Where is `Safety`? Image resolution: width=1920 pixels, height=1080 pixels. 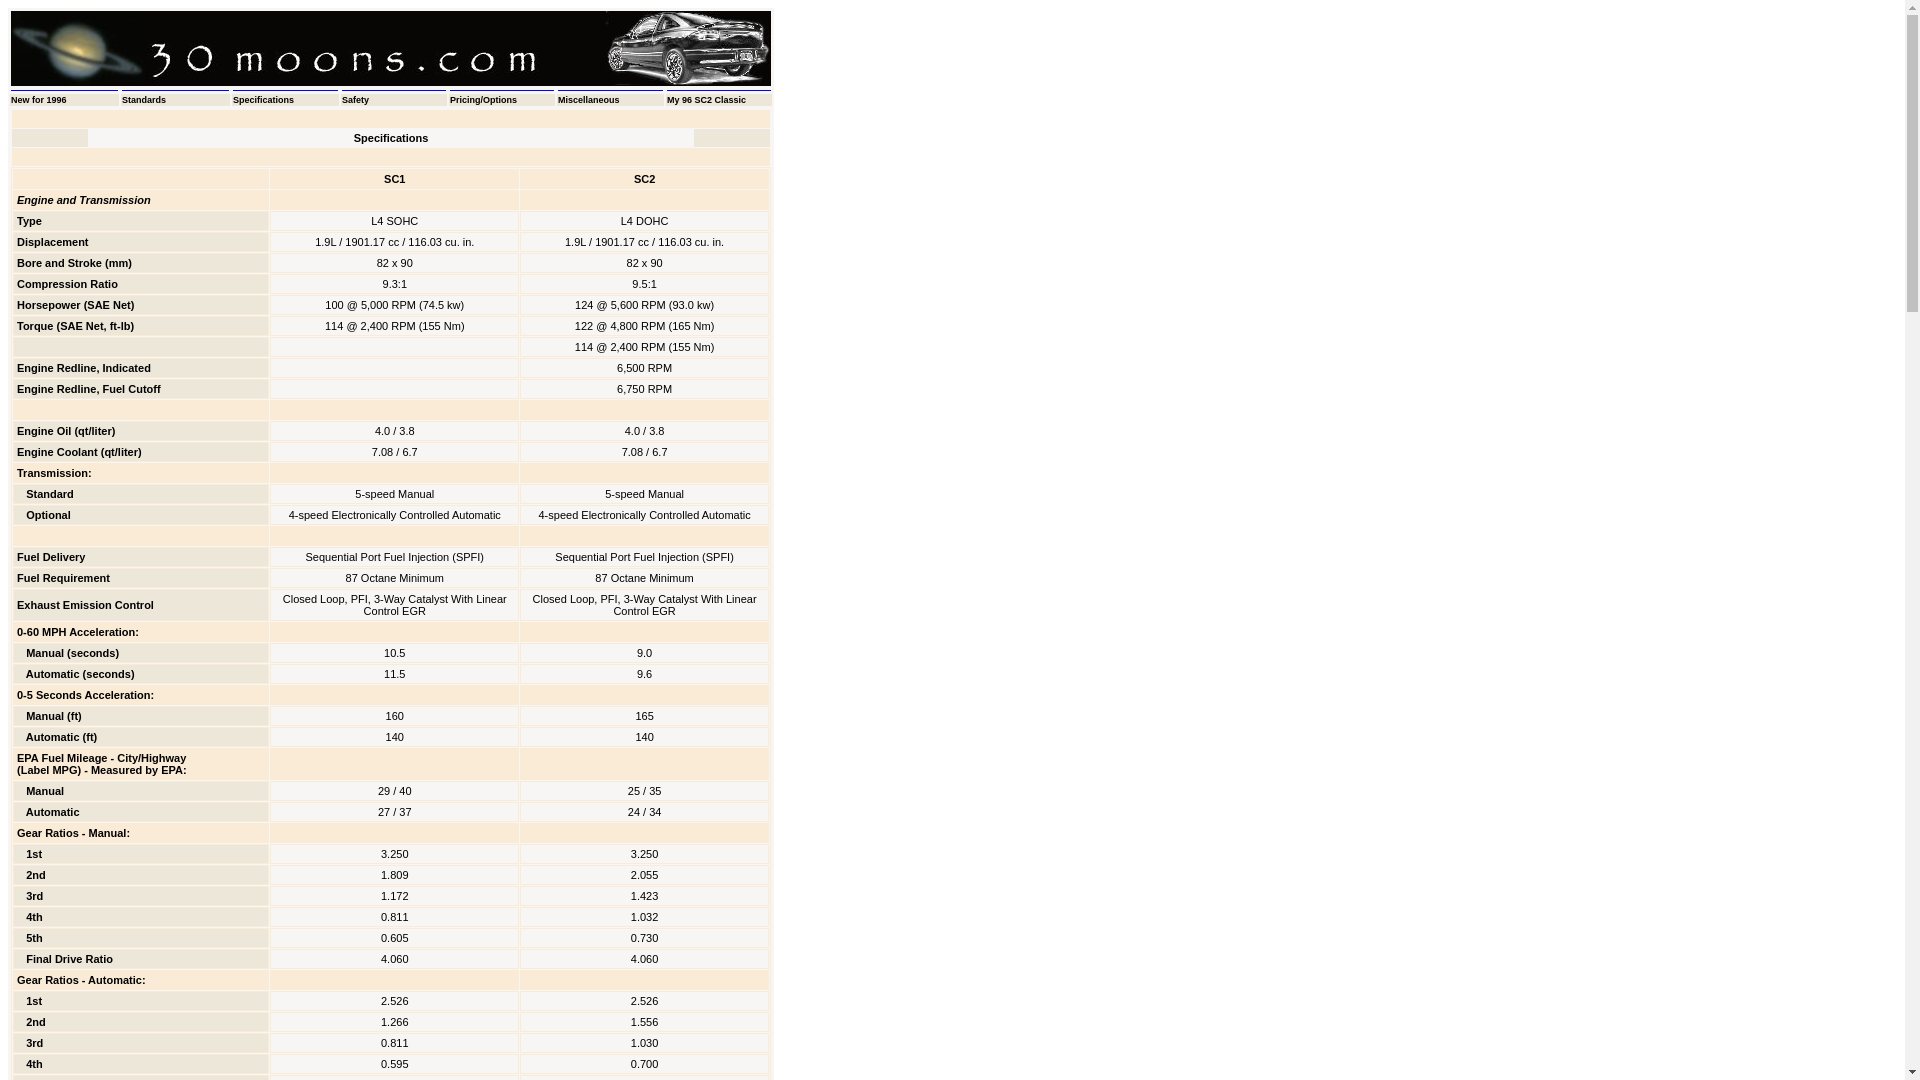 Safety is located at coordinates (356, 100).